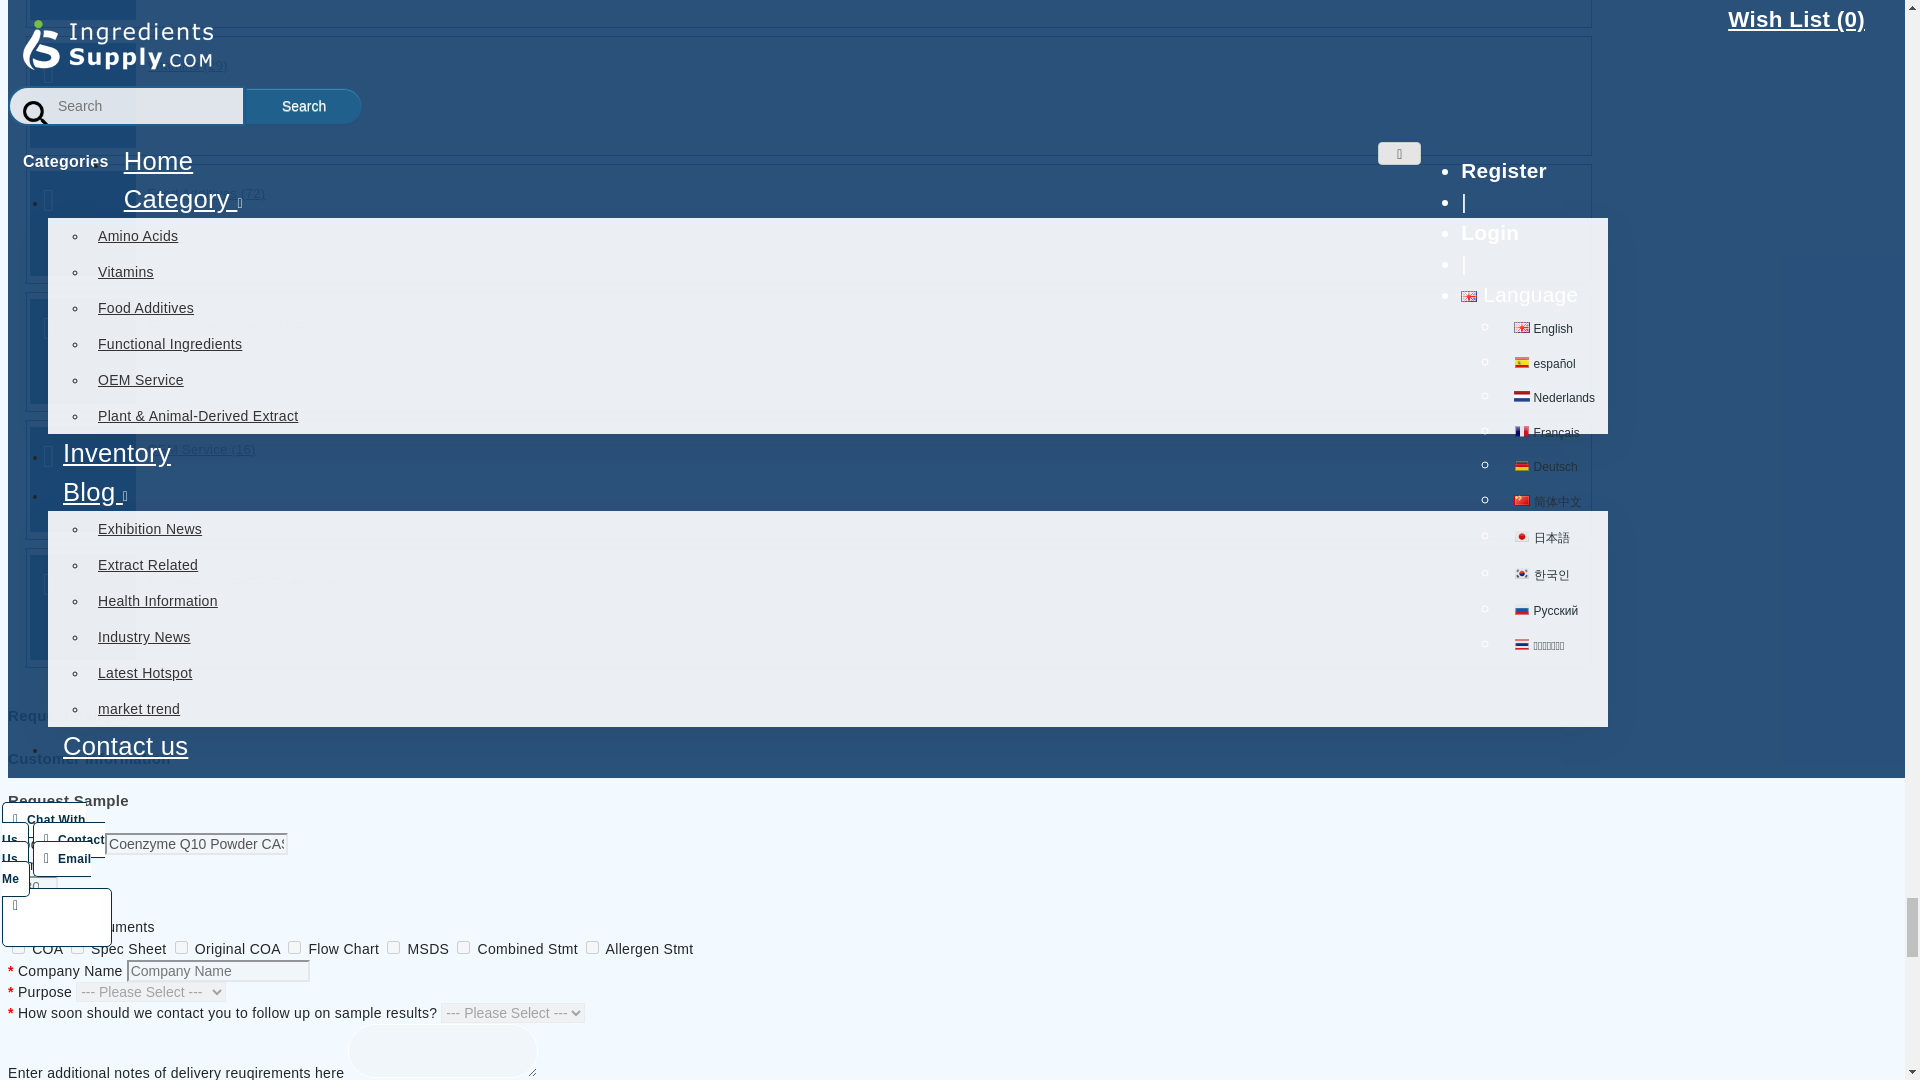 Image resolution: width=1920 pixels, height=1080 pixels. Describe the element at coordinates (78, 946) in the screenshot. I see `Spec Sheet` at that location.